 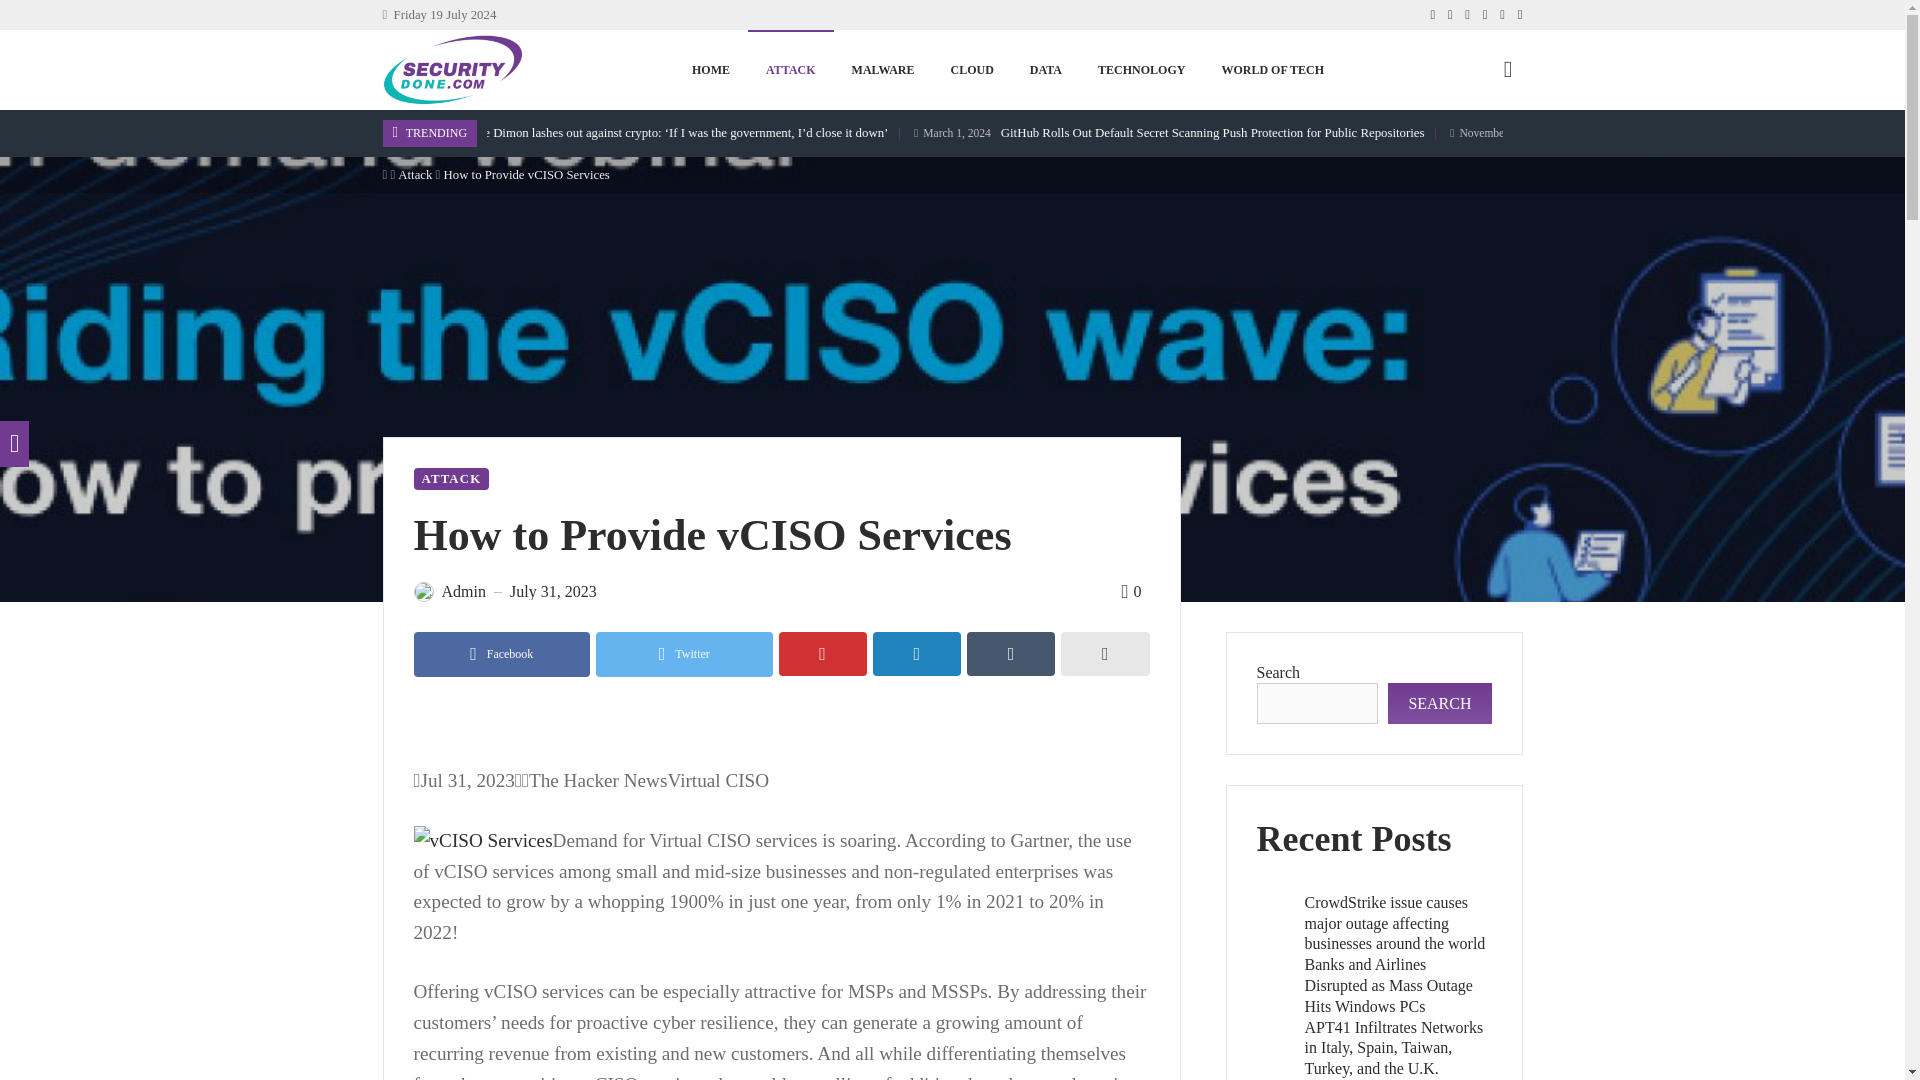 What do you see at coordinates (1272, 70) in the screenshot?
I see `WORLD OF TECH` at bounding box center [1272, 70].